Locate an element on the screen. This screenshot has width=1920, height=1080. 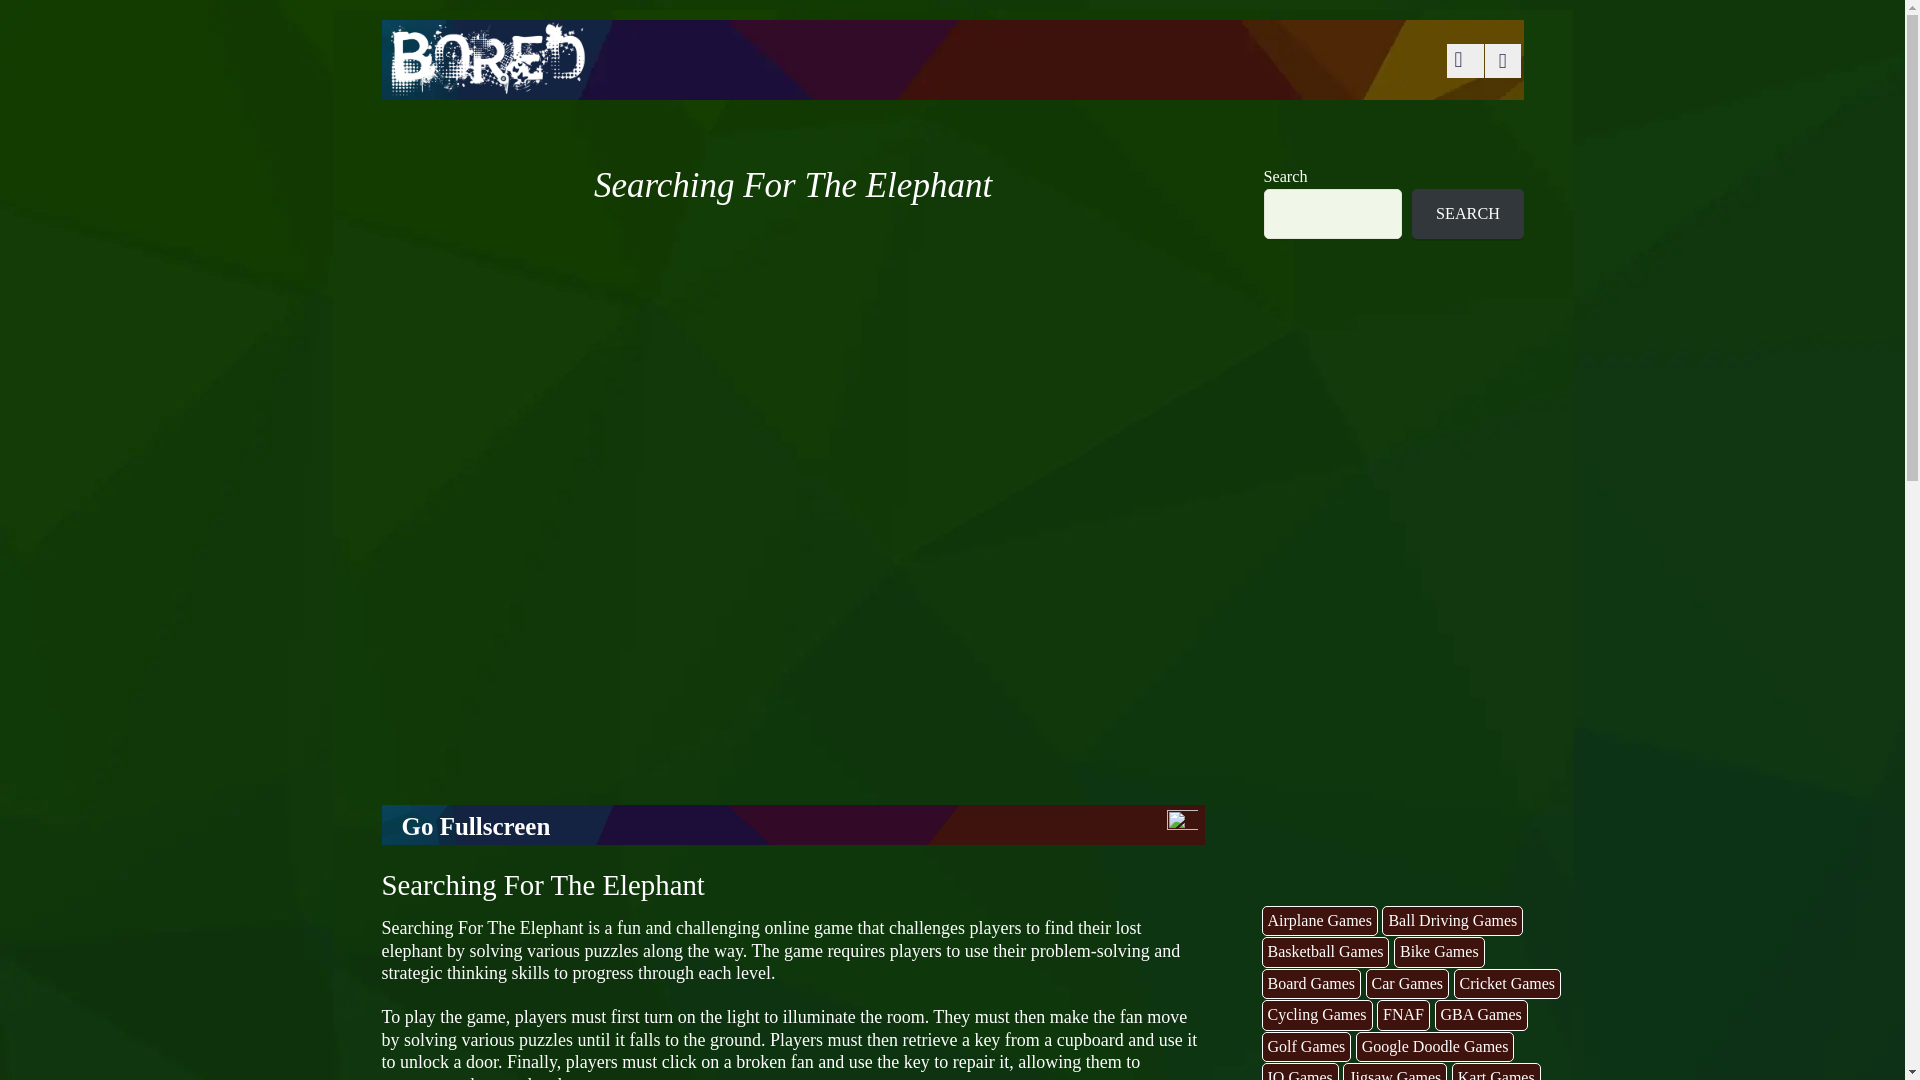
SEARCH is located at coordinates (1466, 214).